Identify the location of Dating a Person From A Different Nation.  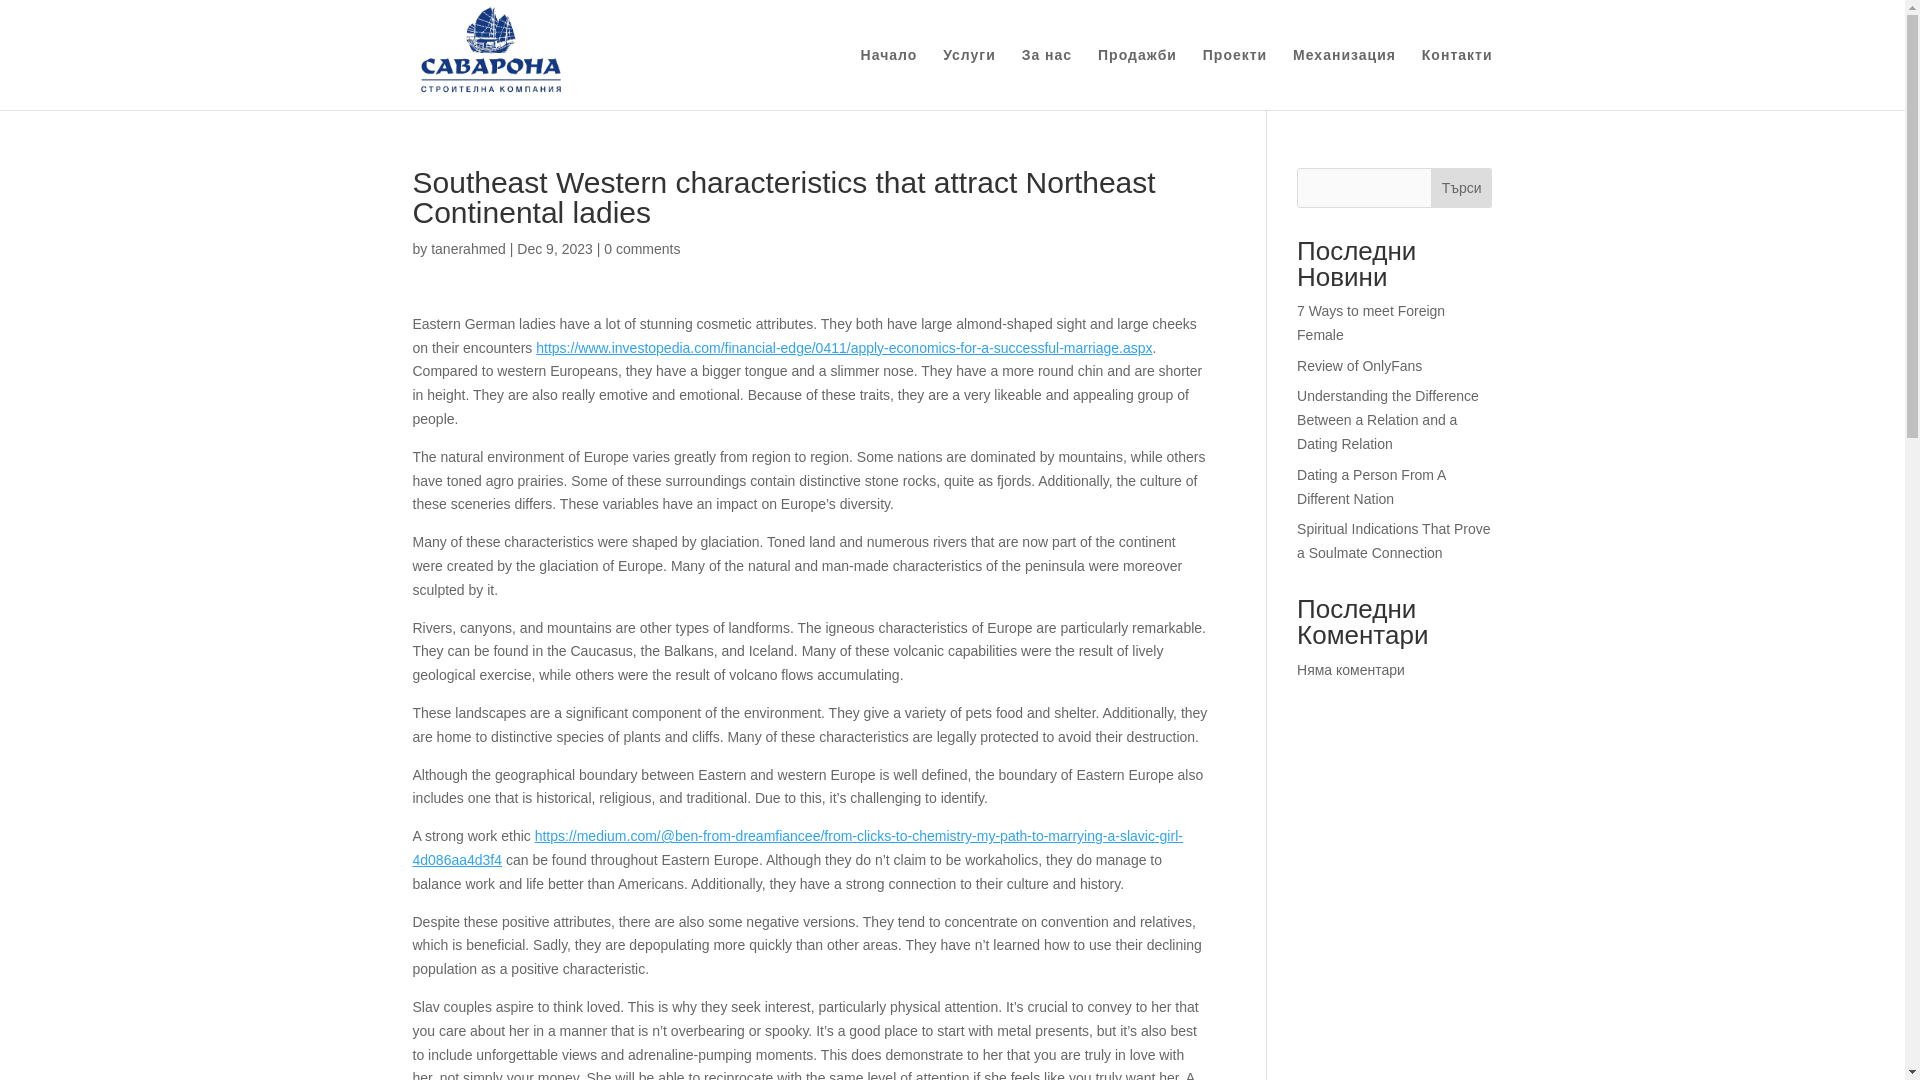
(1371, 486).